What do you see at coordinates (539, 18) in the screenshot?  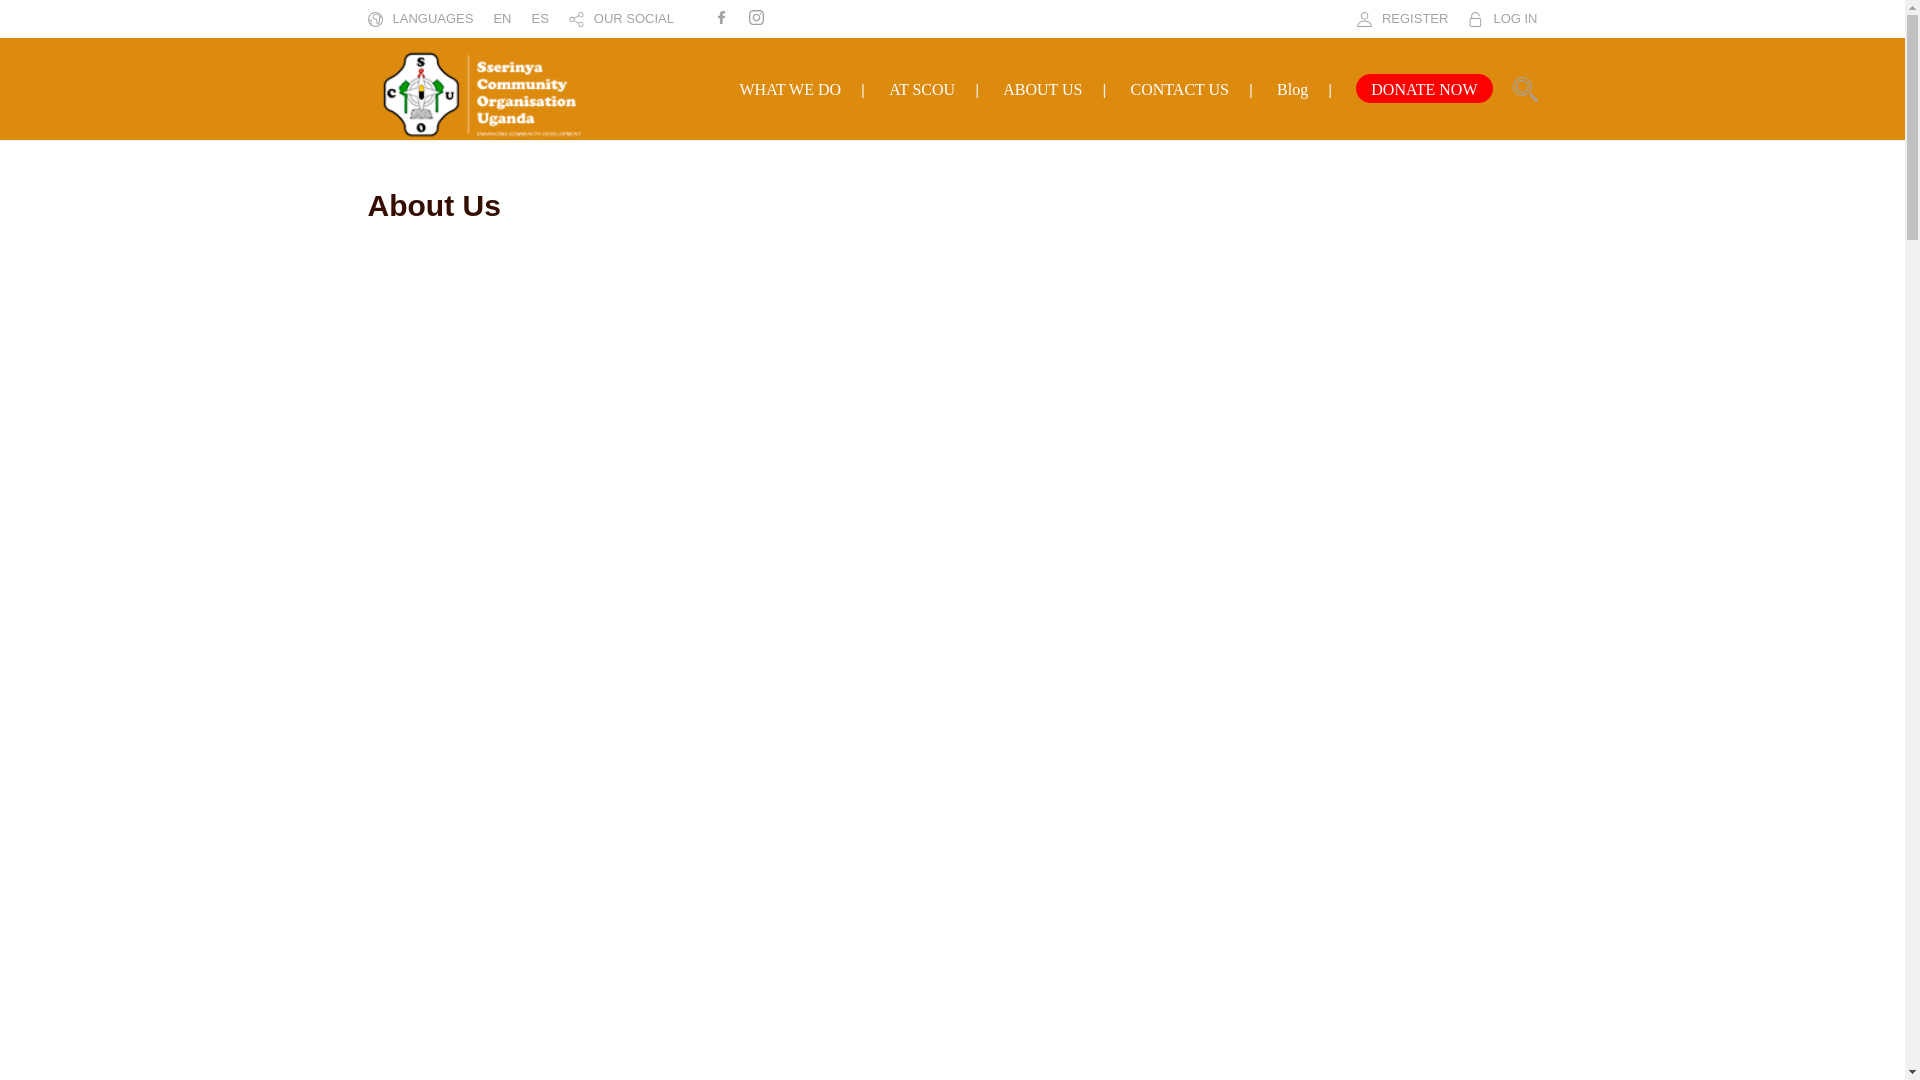 I see `ES` at bounding box center [539, 18].